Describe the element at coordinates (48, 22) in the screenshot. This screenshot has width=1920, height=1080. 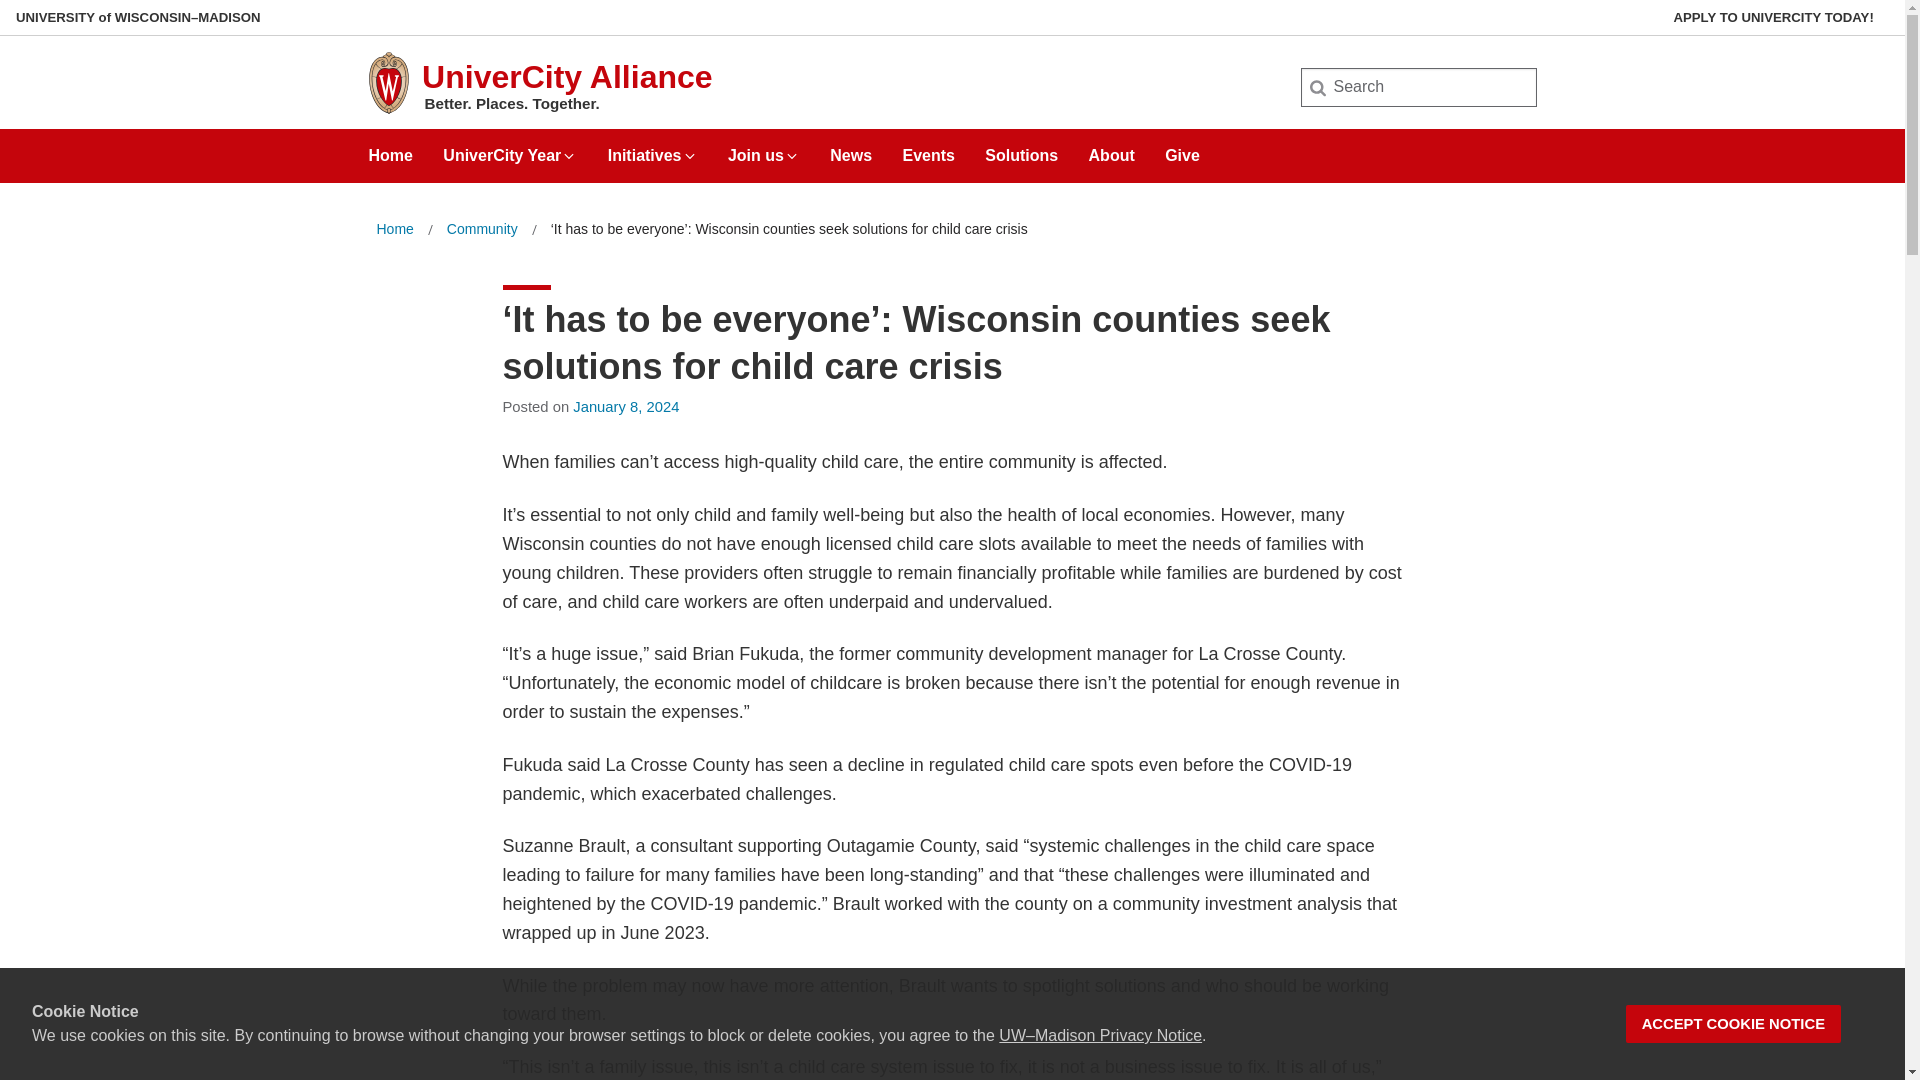
I see `Search` at that location.